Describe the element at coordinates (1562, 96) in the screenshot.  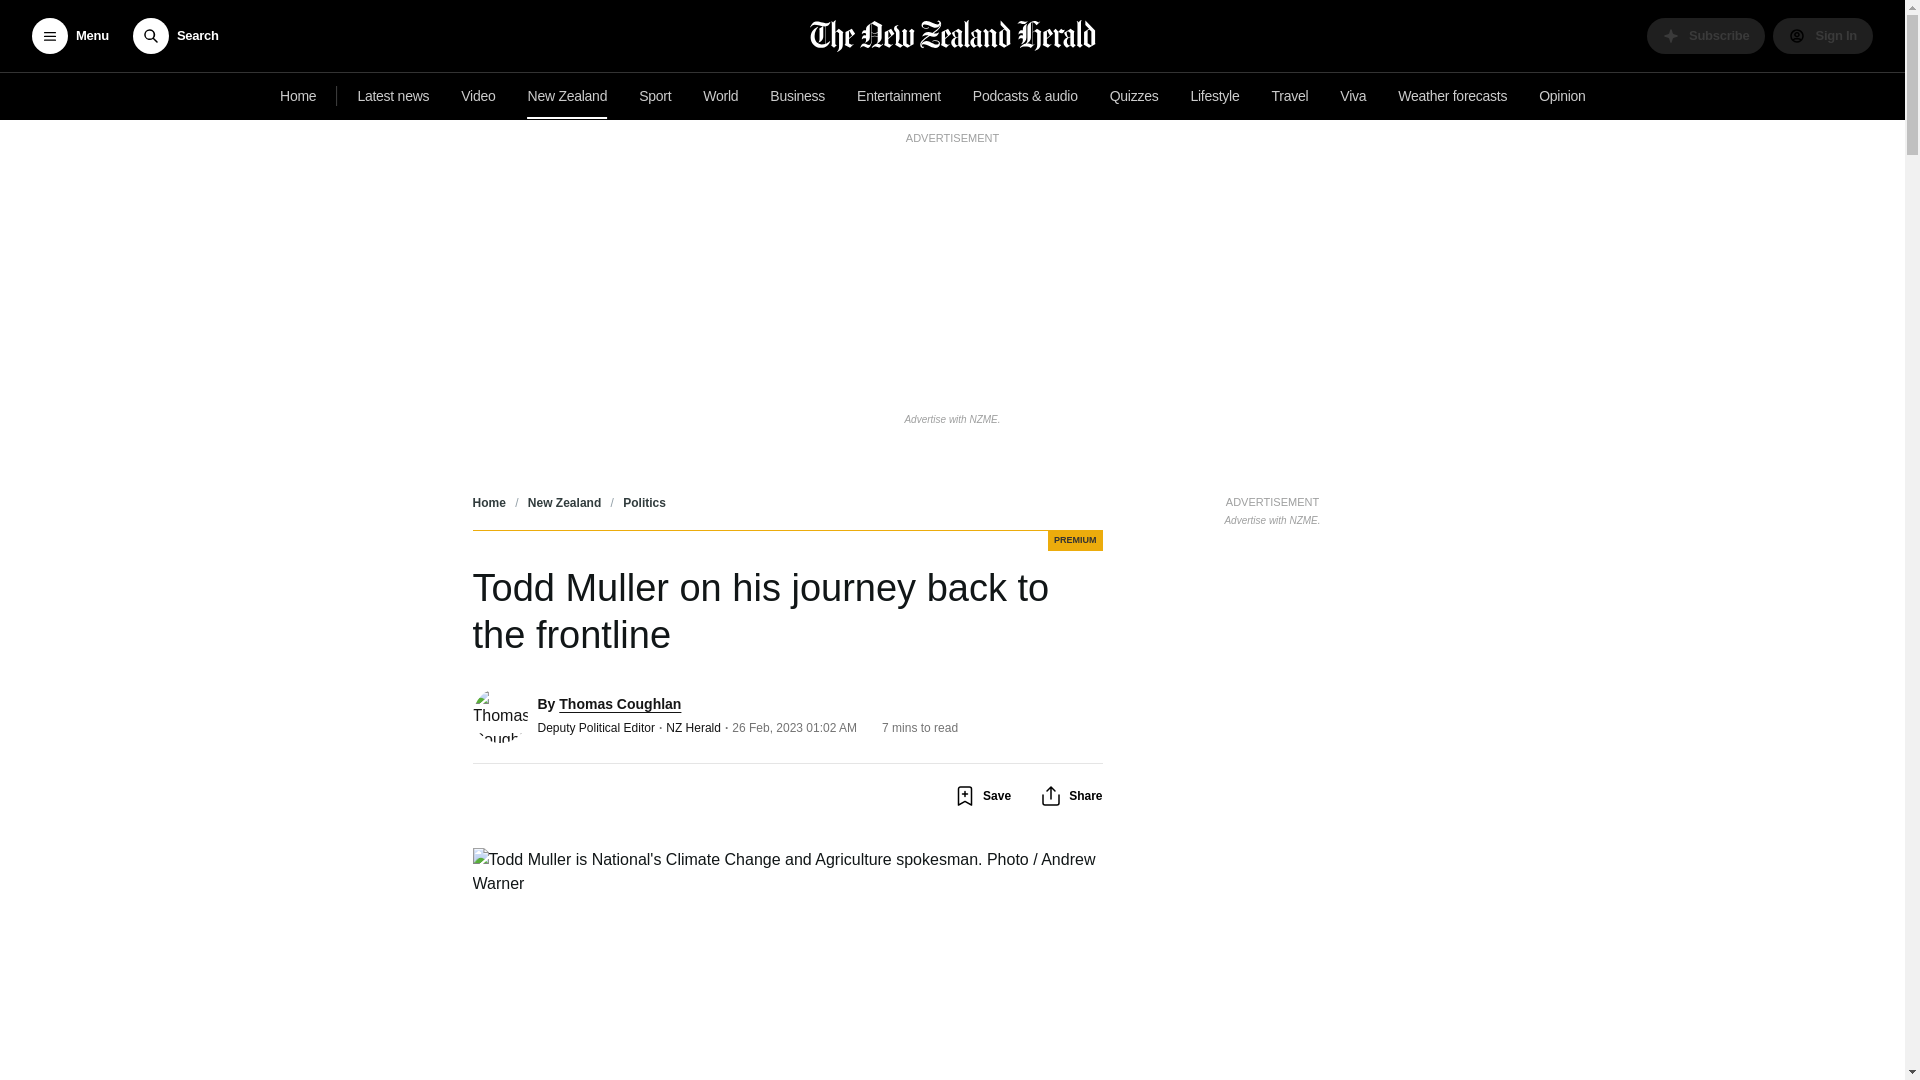
I see `Opinion` at that location.